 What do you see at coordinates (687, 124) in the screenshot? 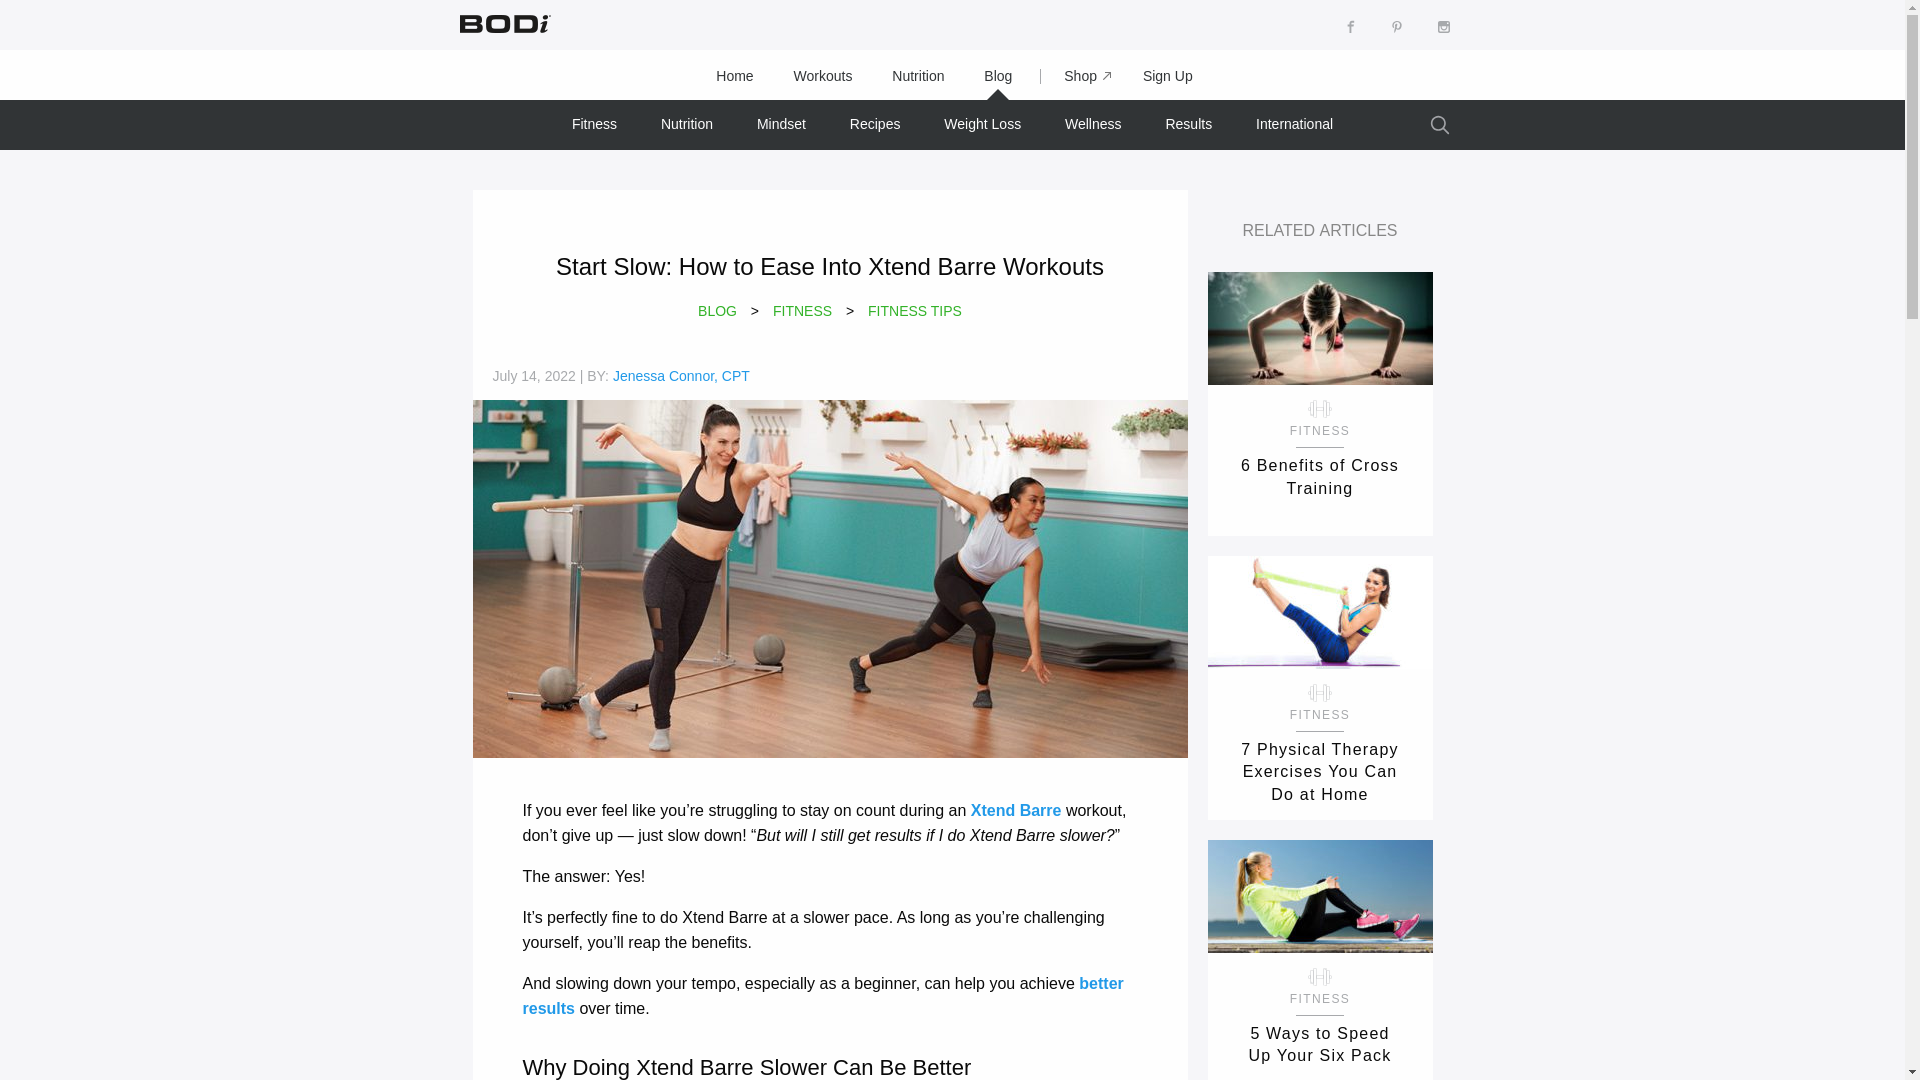
I see `Nutrition` at bounding box center [687, 124].